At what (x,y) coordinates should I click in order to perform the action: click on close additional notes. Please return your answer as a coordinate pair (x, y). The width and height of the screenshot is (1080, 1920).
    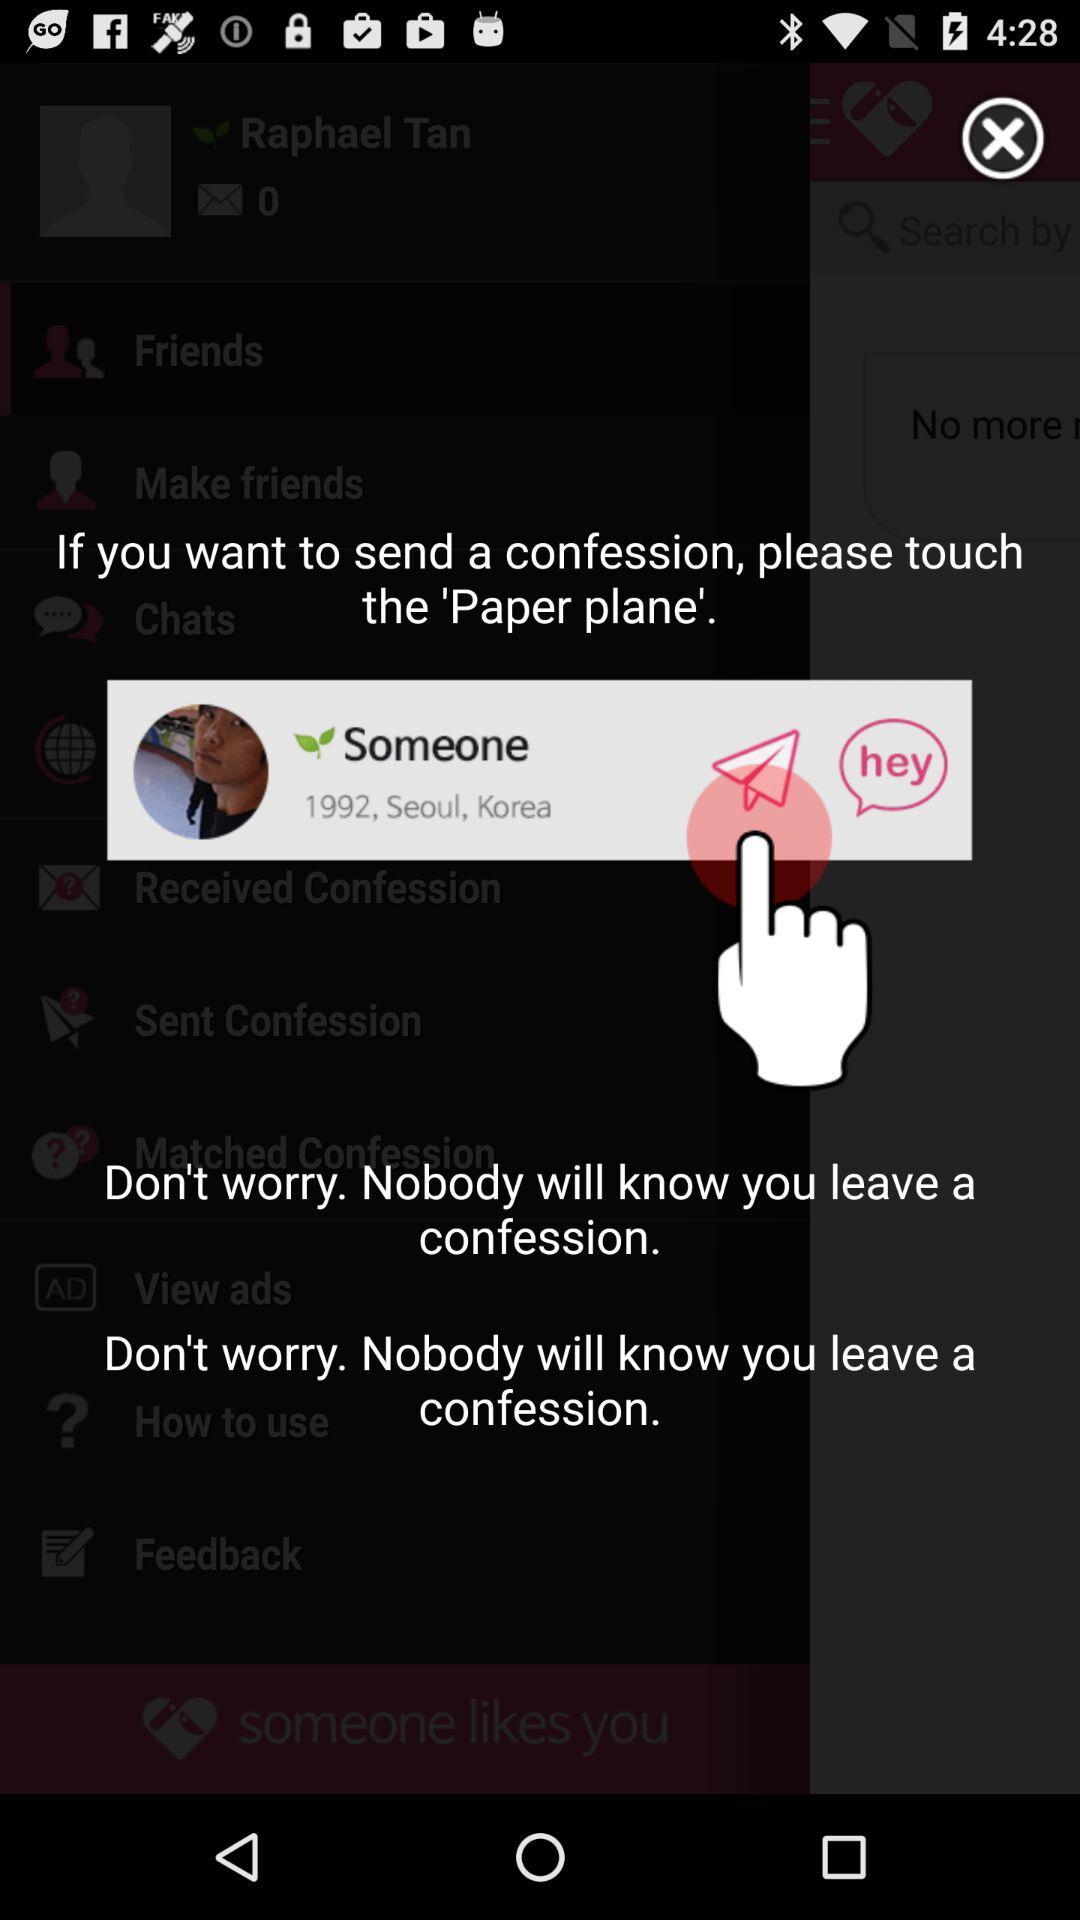
    Looking at the image, I should click on (1004, 139).